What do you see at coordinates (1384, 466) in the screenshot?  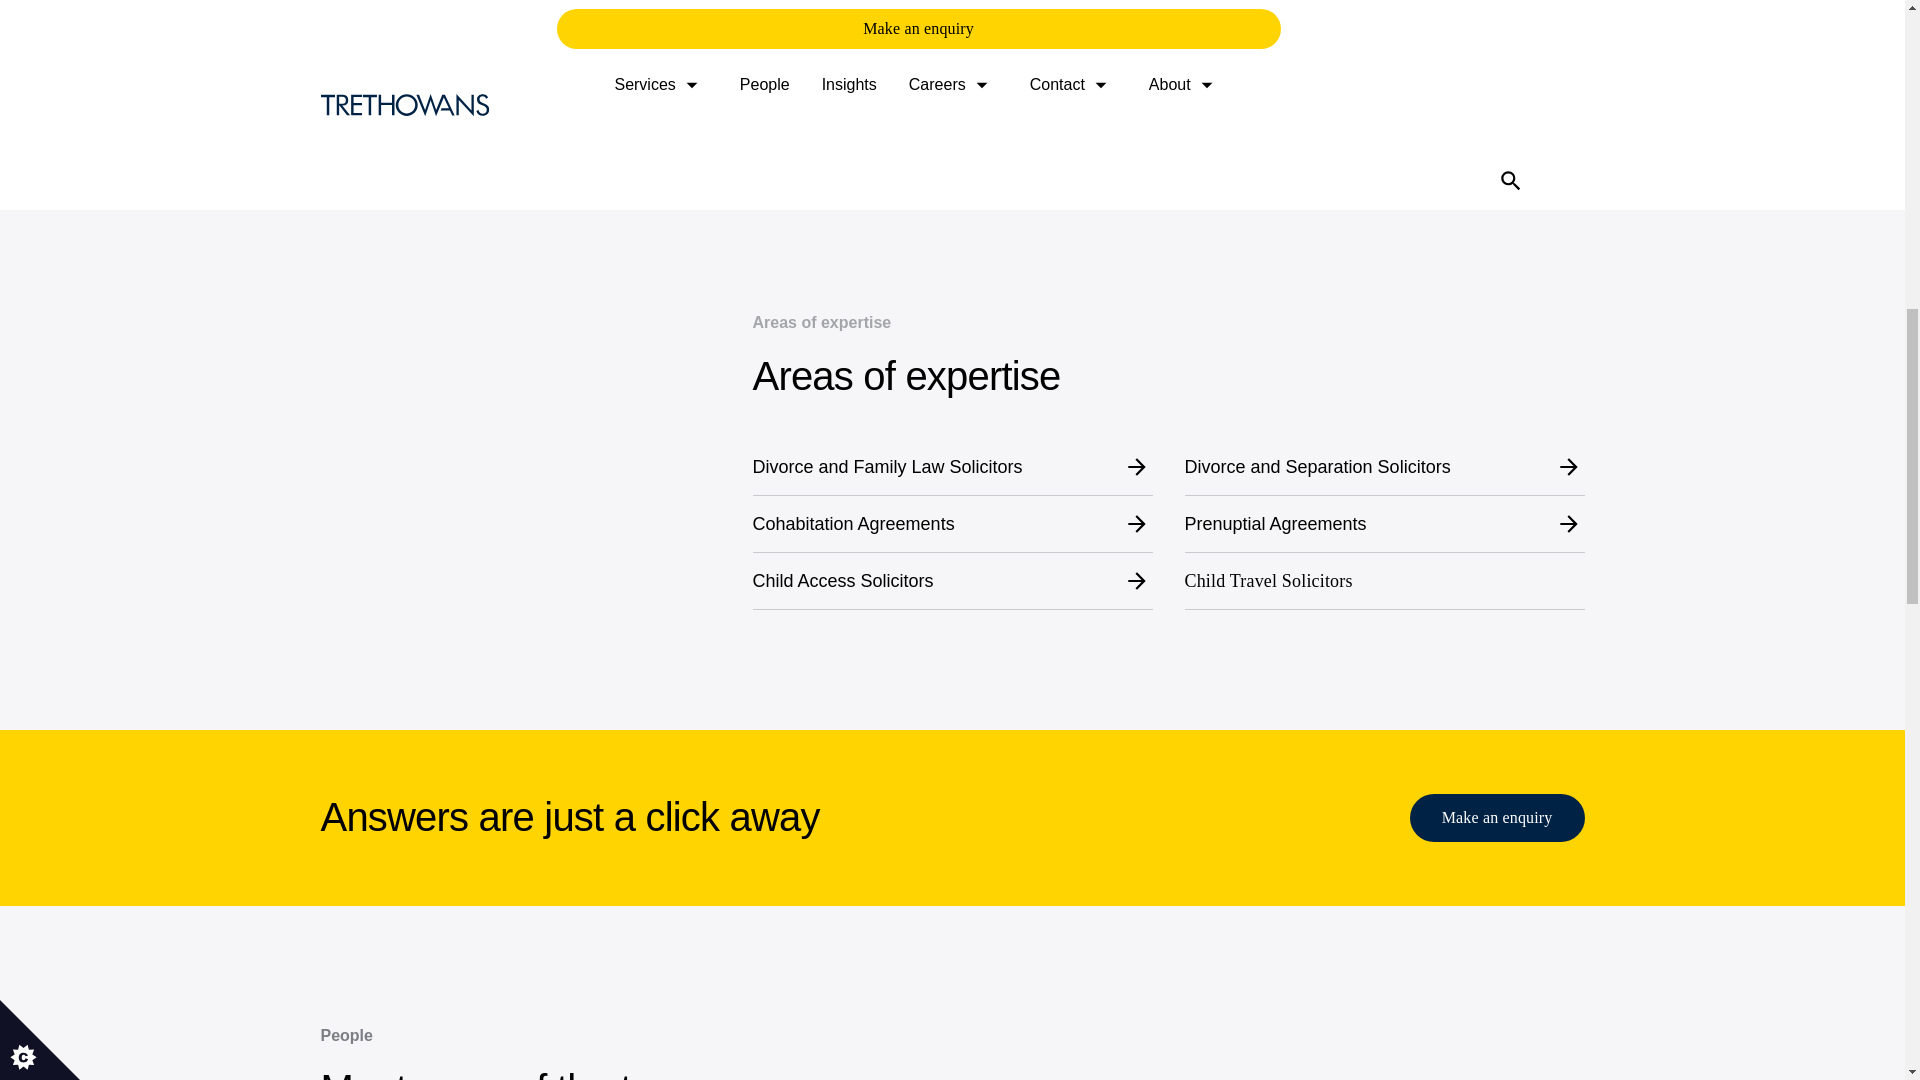 I see `Divorce and Separation Solicitors` at bounding box center [1384, 466].